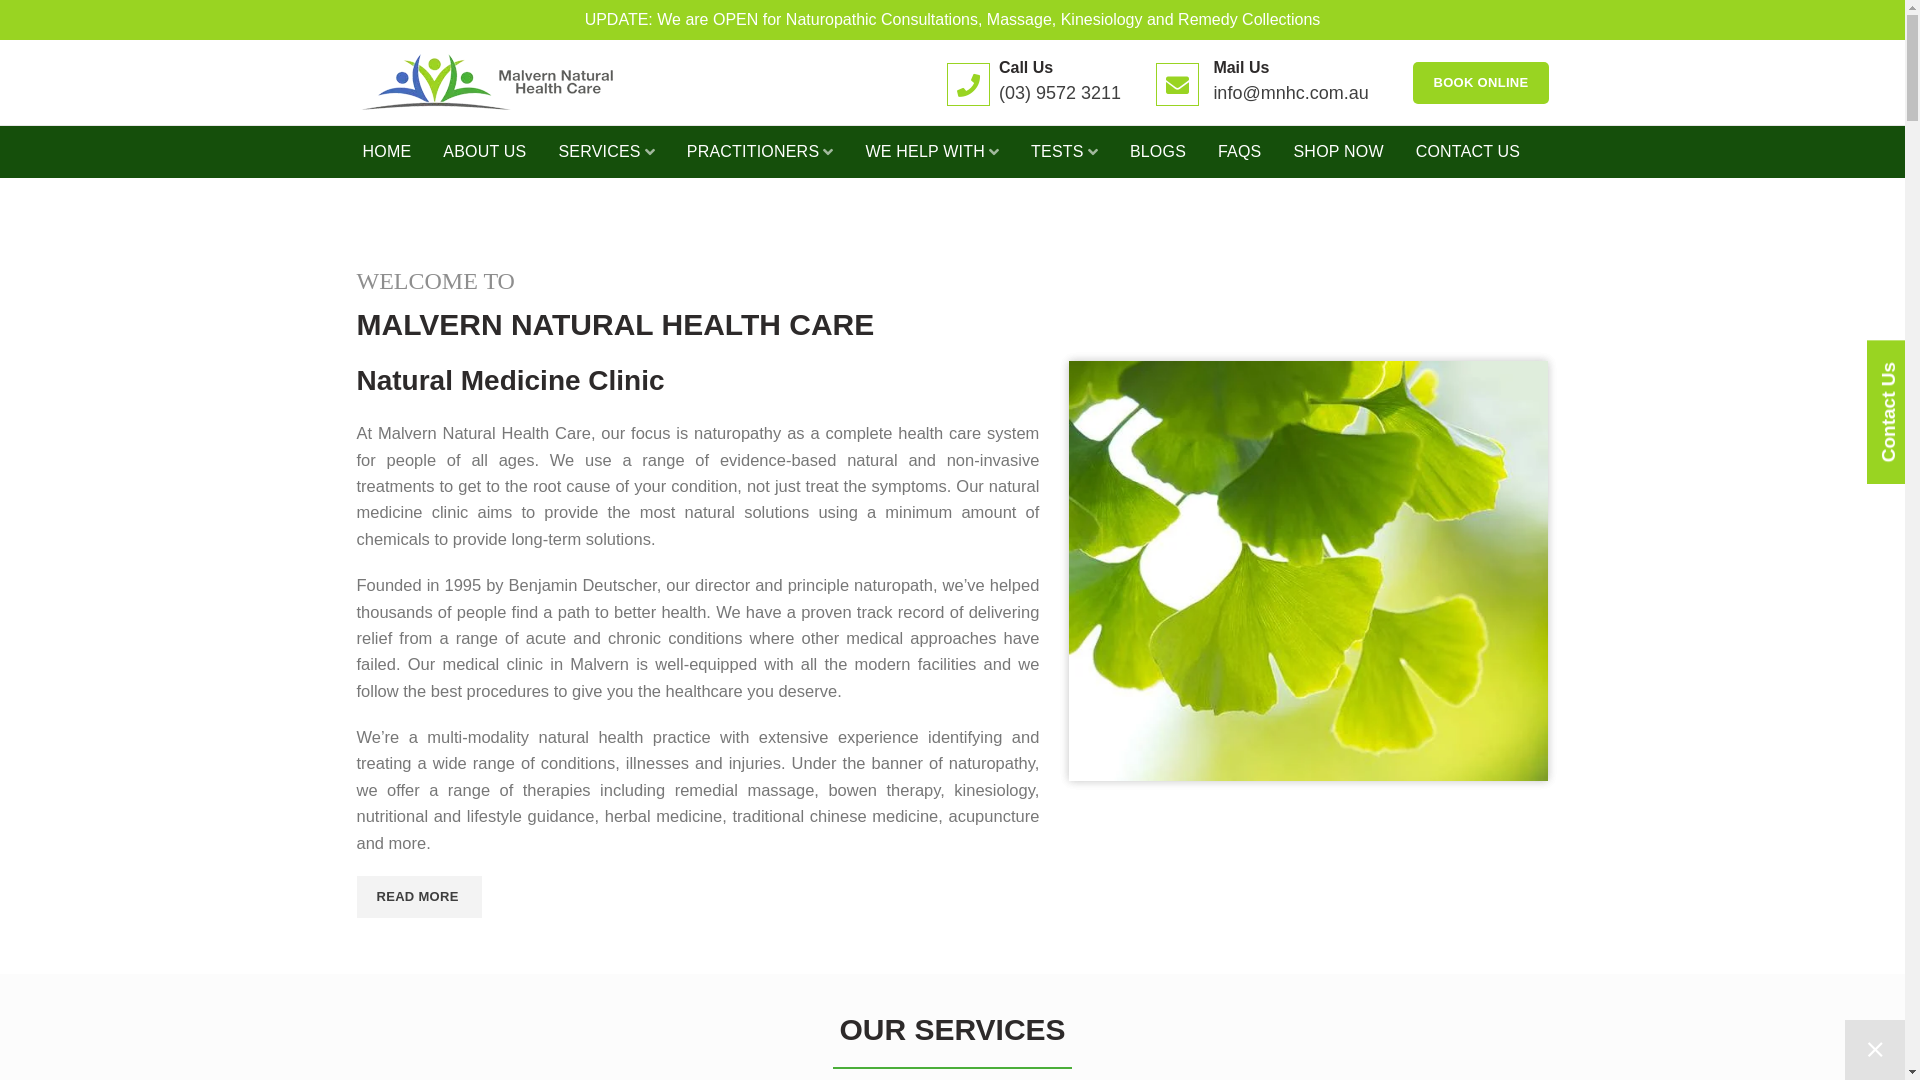 The image size is (1920, 1080). I want to click on FAQS, so click(1240, 152).